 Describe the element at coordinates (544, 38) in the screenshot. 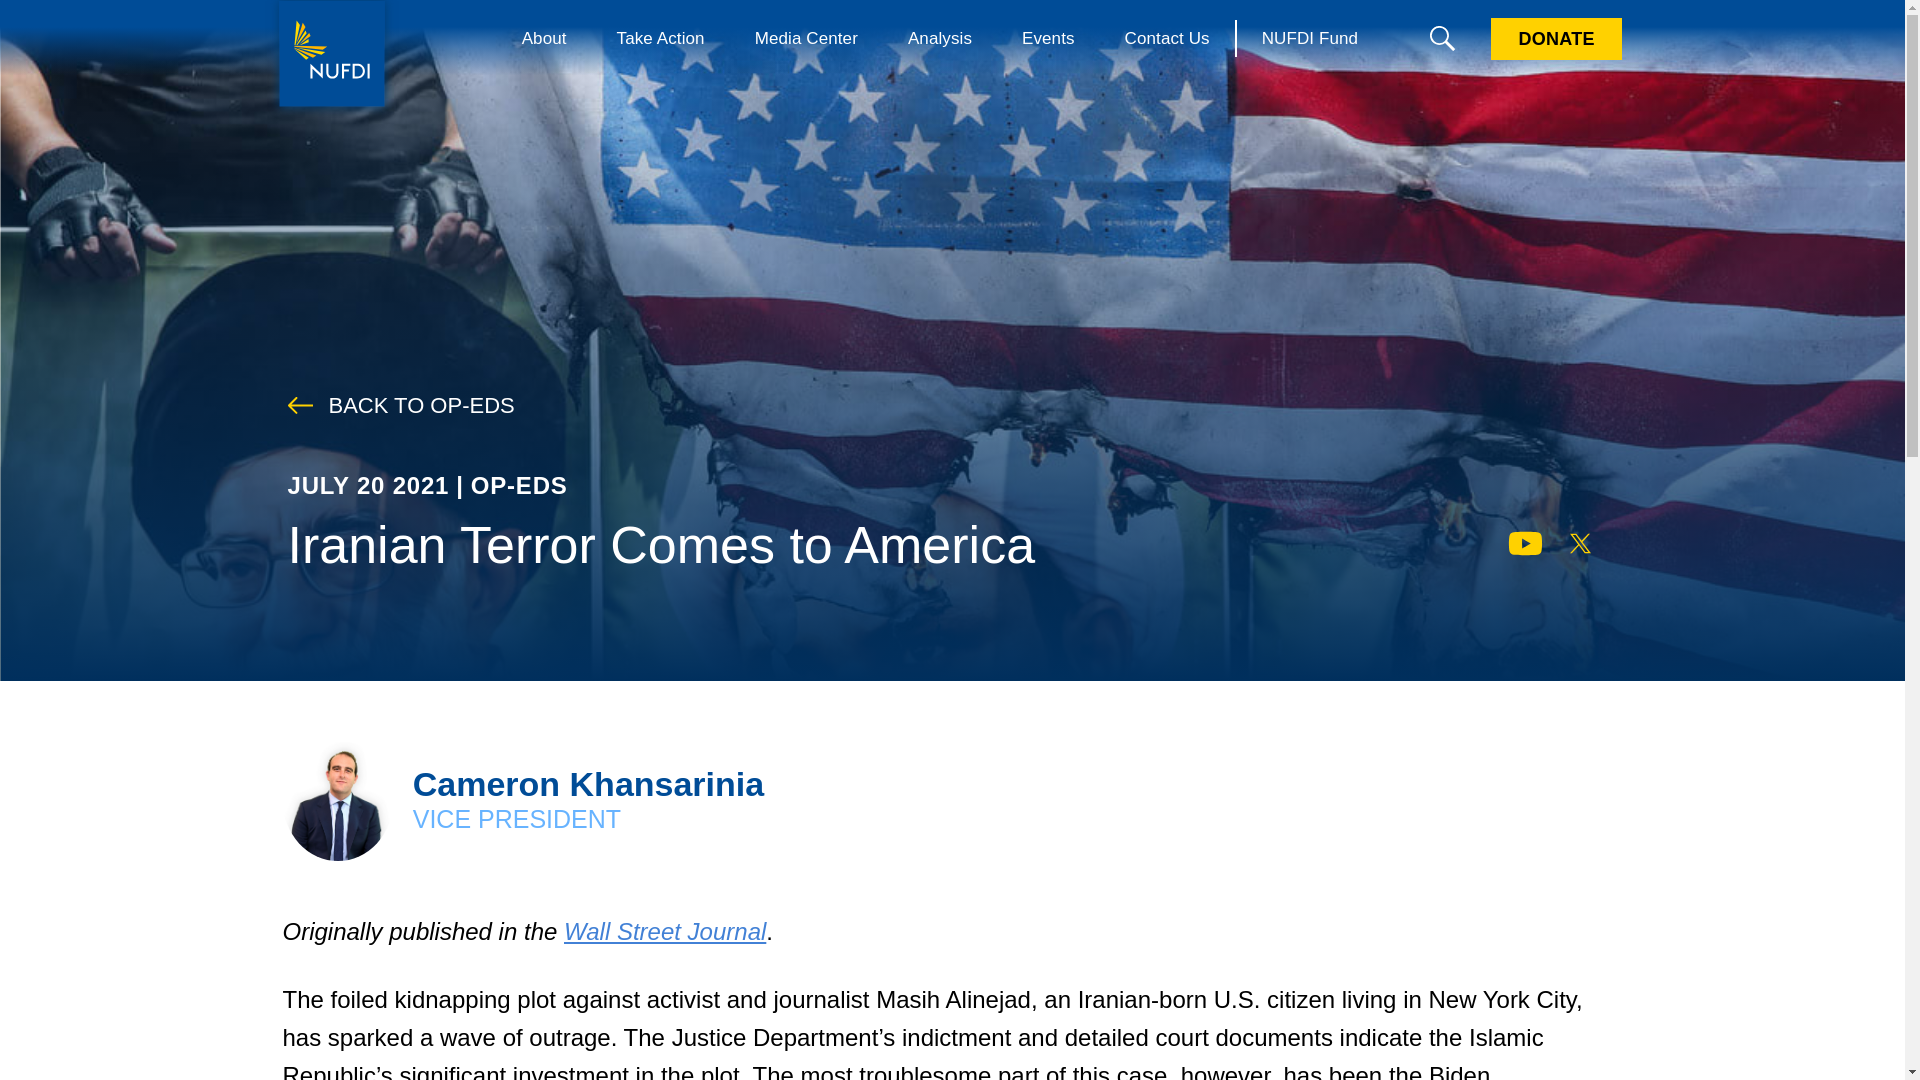

I see `About` at that location.